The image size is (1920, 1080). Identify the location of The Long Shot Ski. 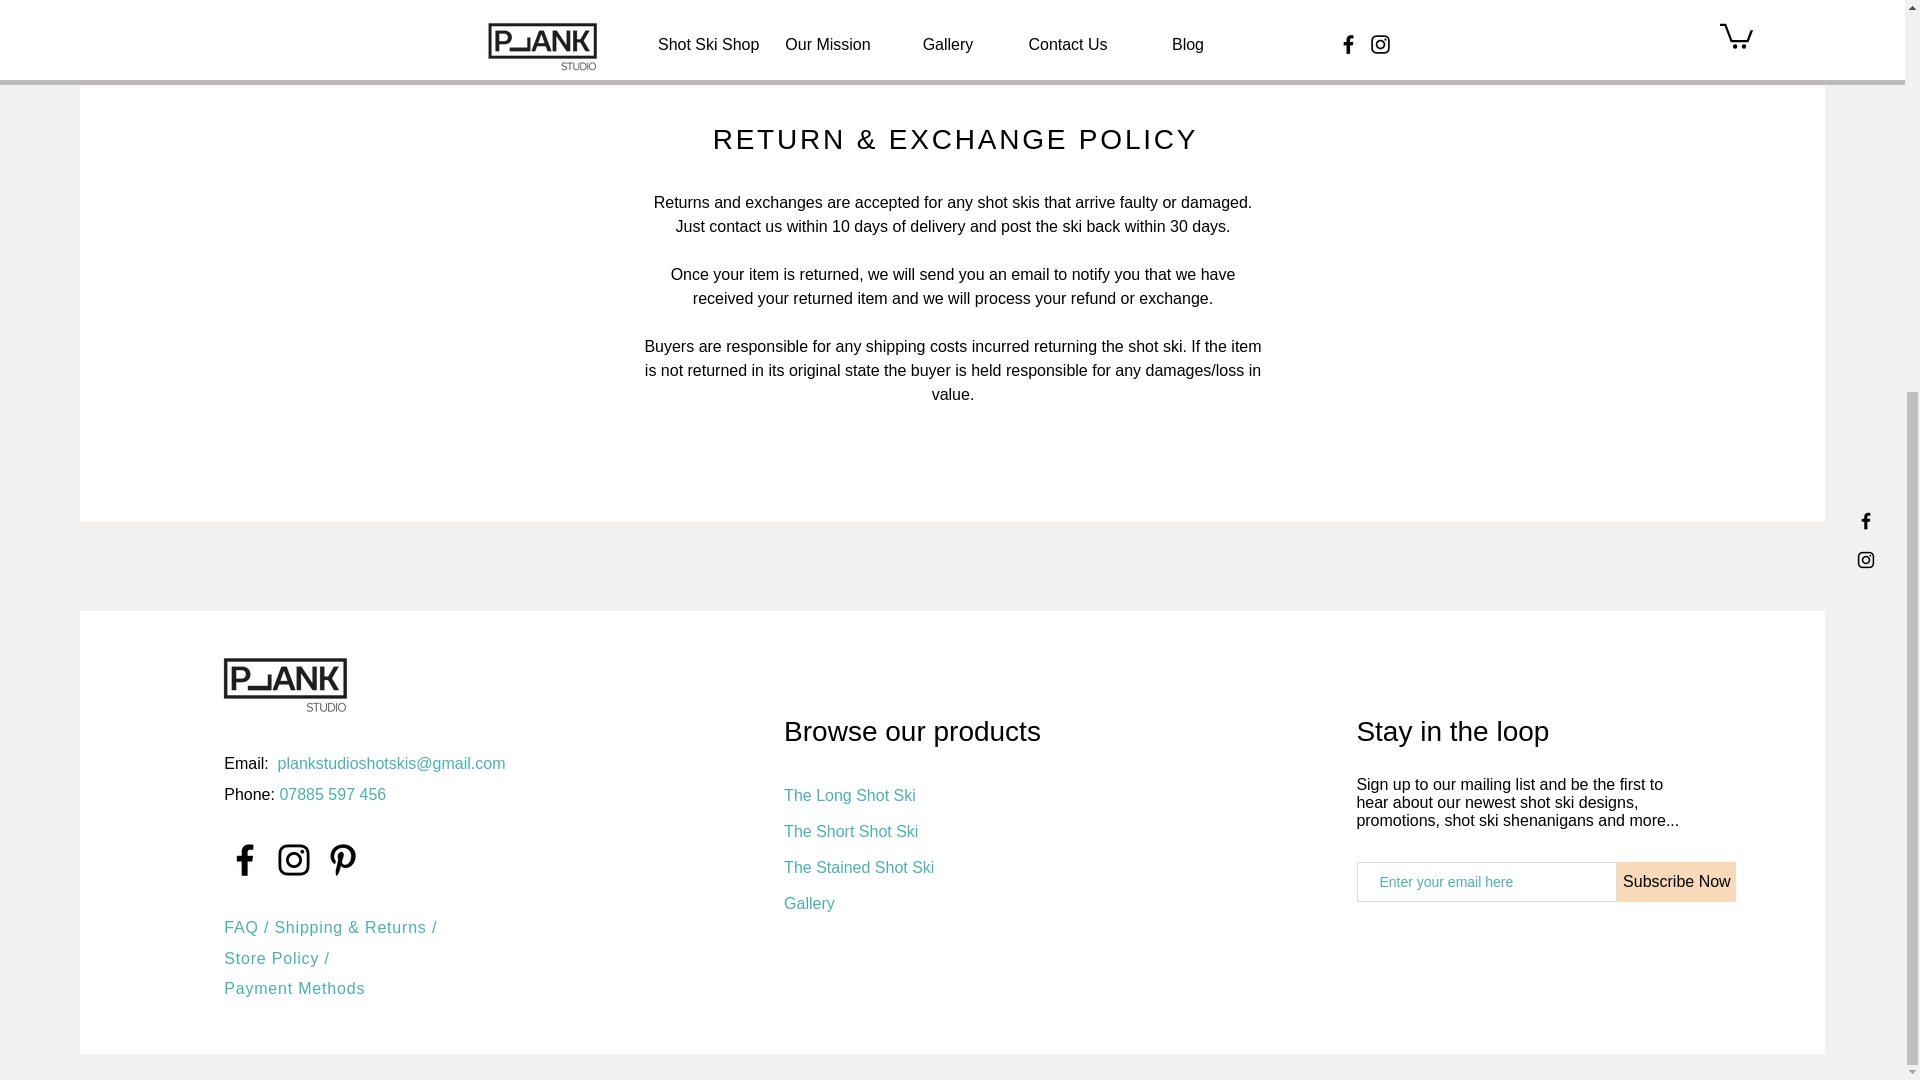
(849, 795).